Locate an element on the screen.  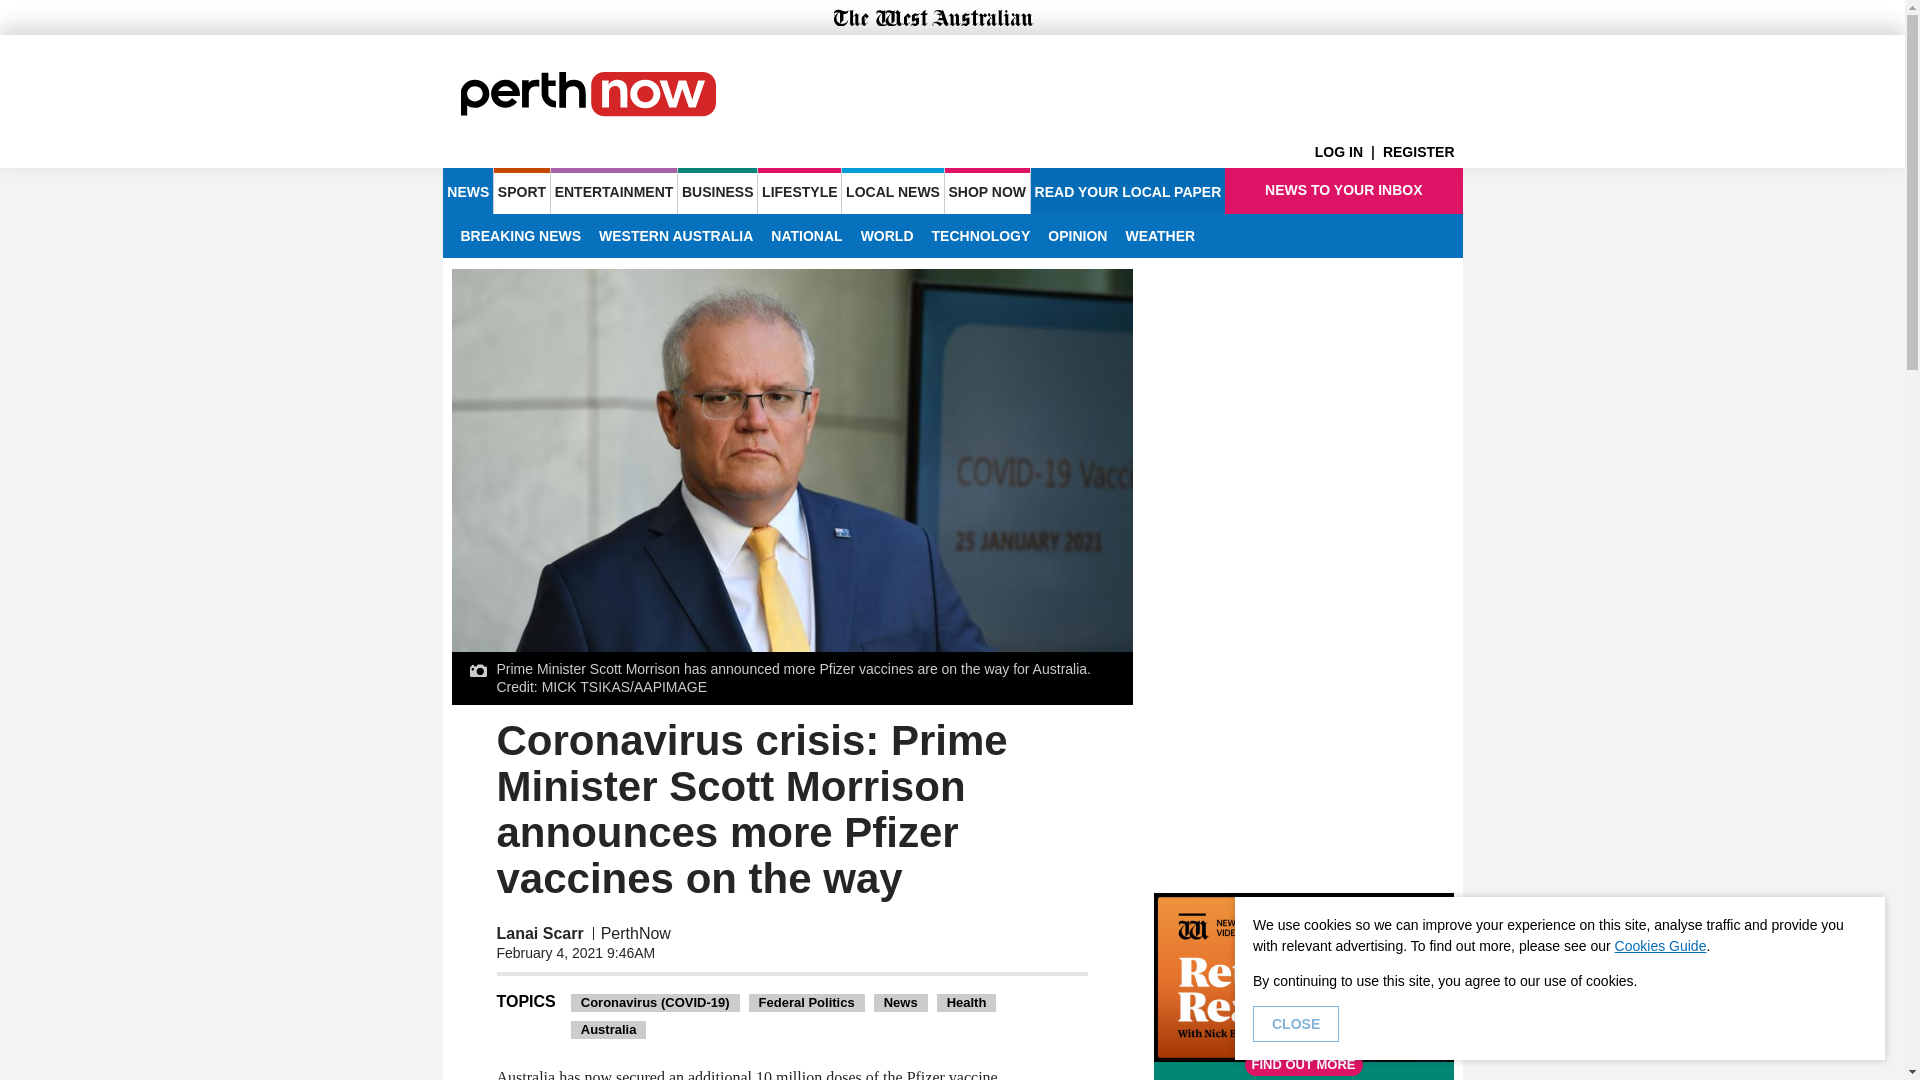
NEWS is located at coordinates (467, 190).